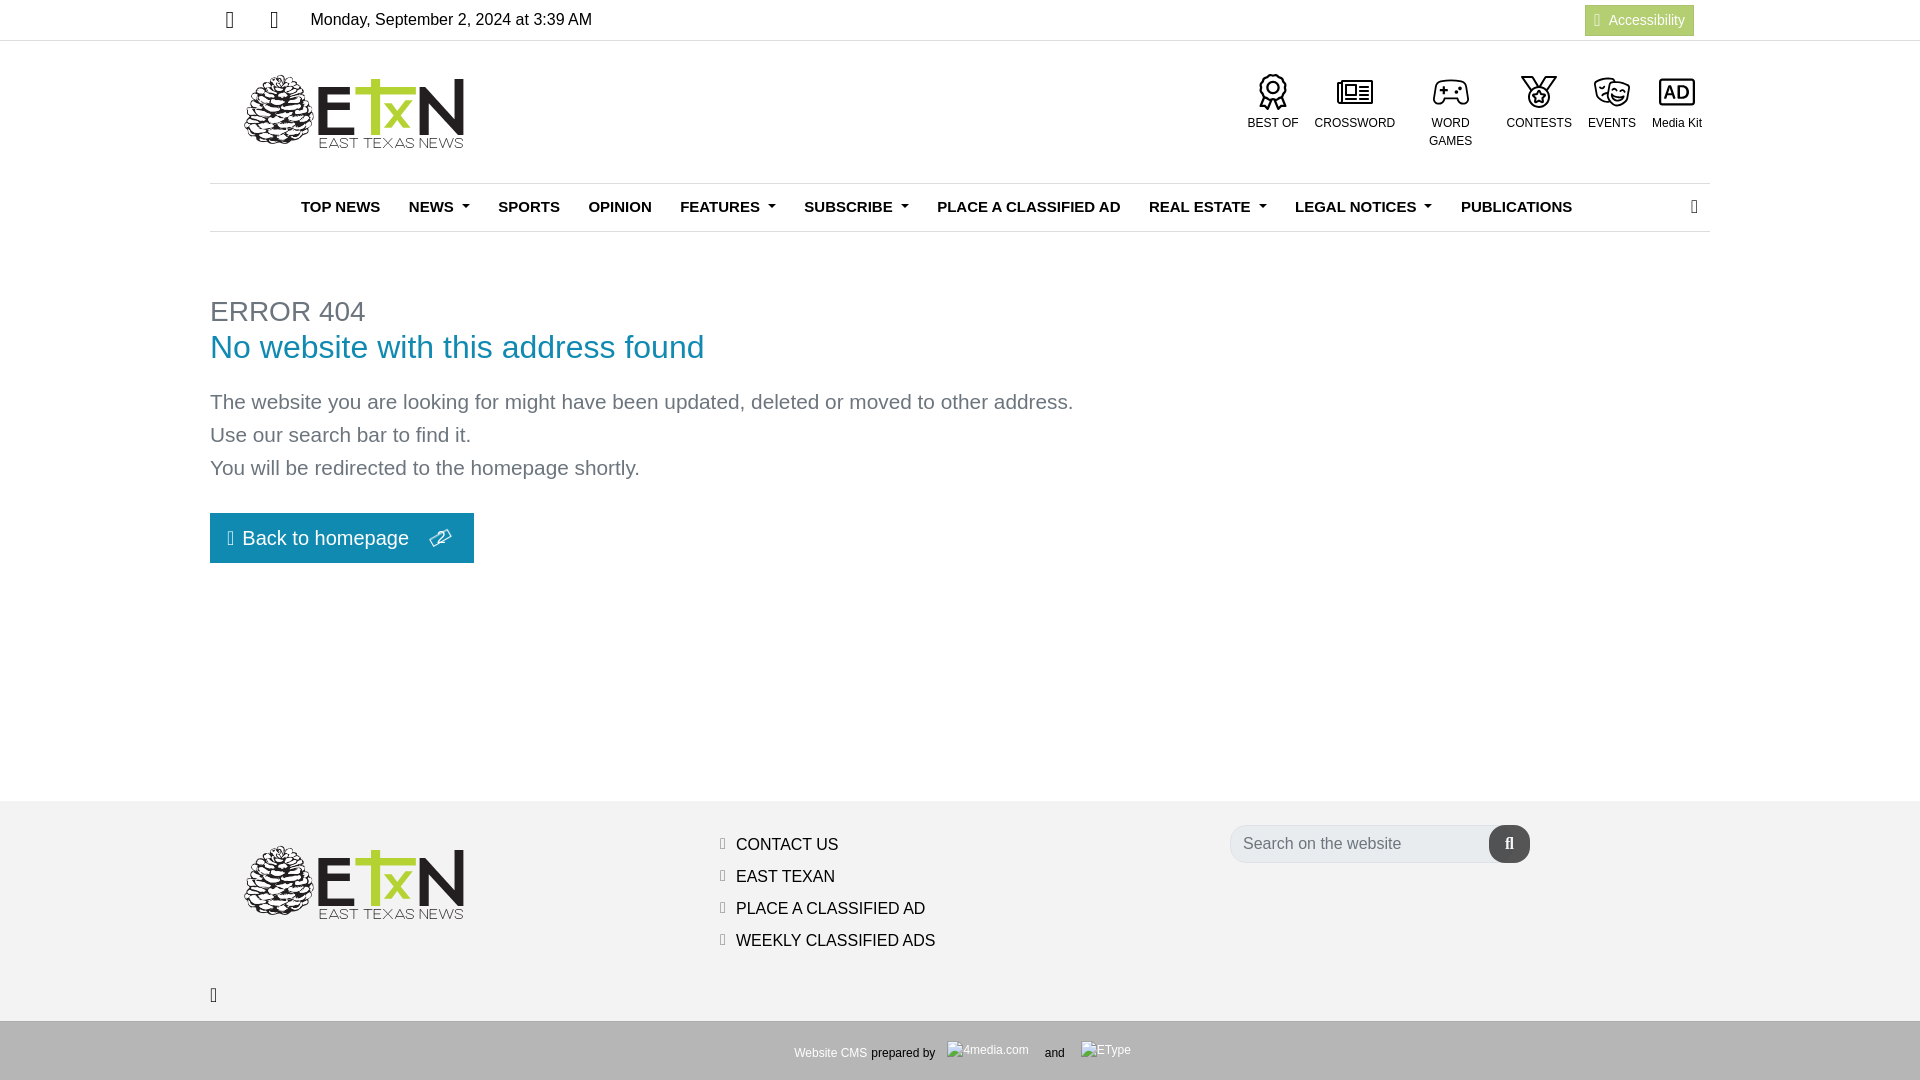 Image resolution: width=1920 pixels, height=1080 pixels. What do you see at coordinates (1355, 102) in the screenshot?
I see `CROSSWORDS` at bounding box center [1355, 102].